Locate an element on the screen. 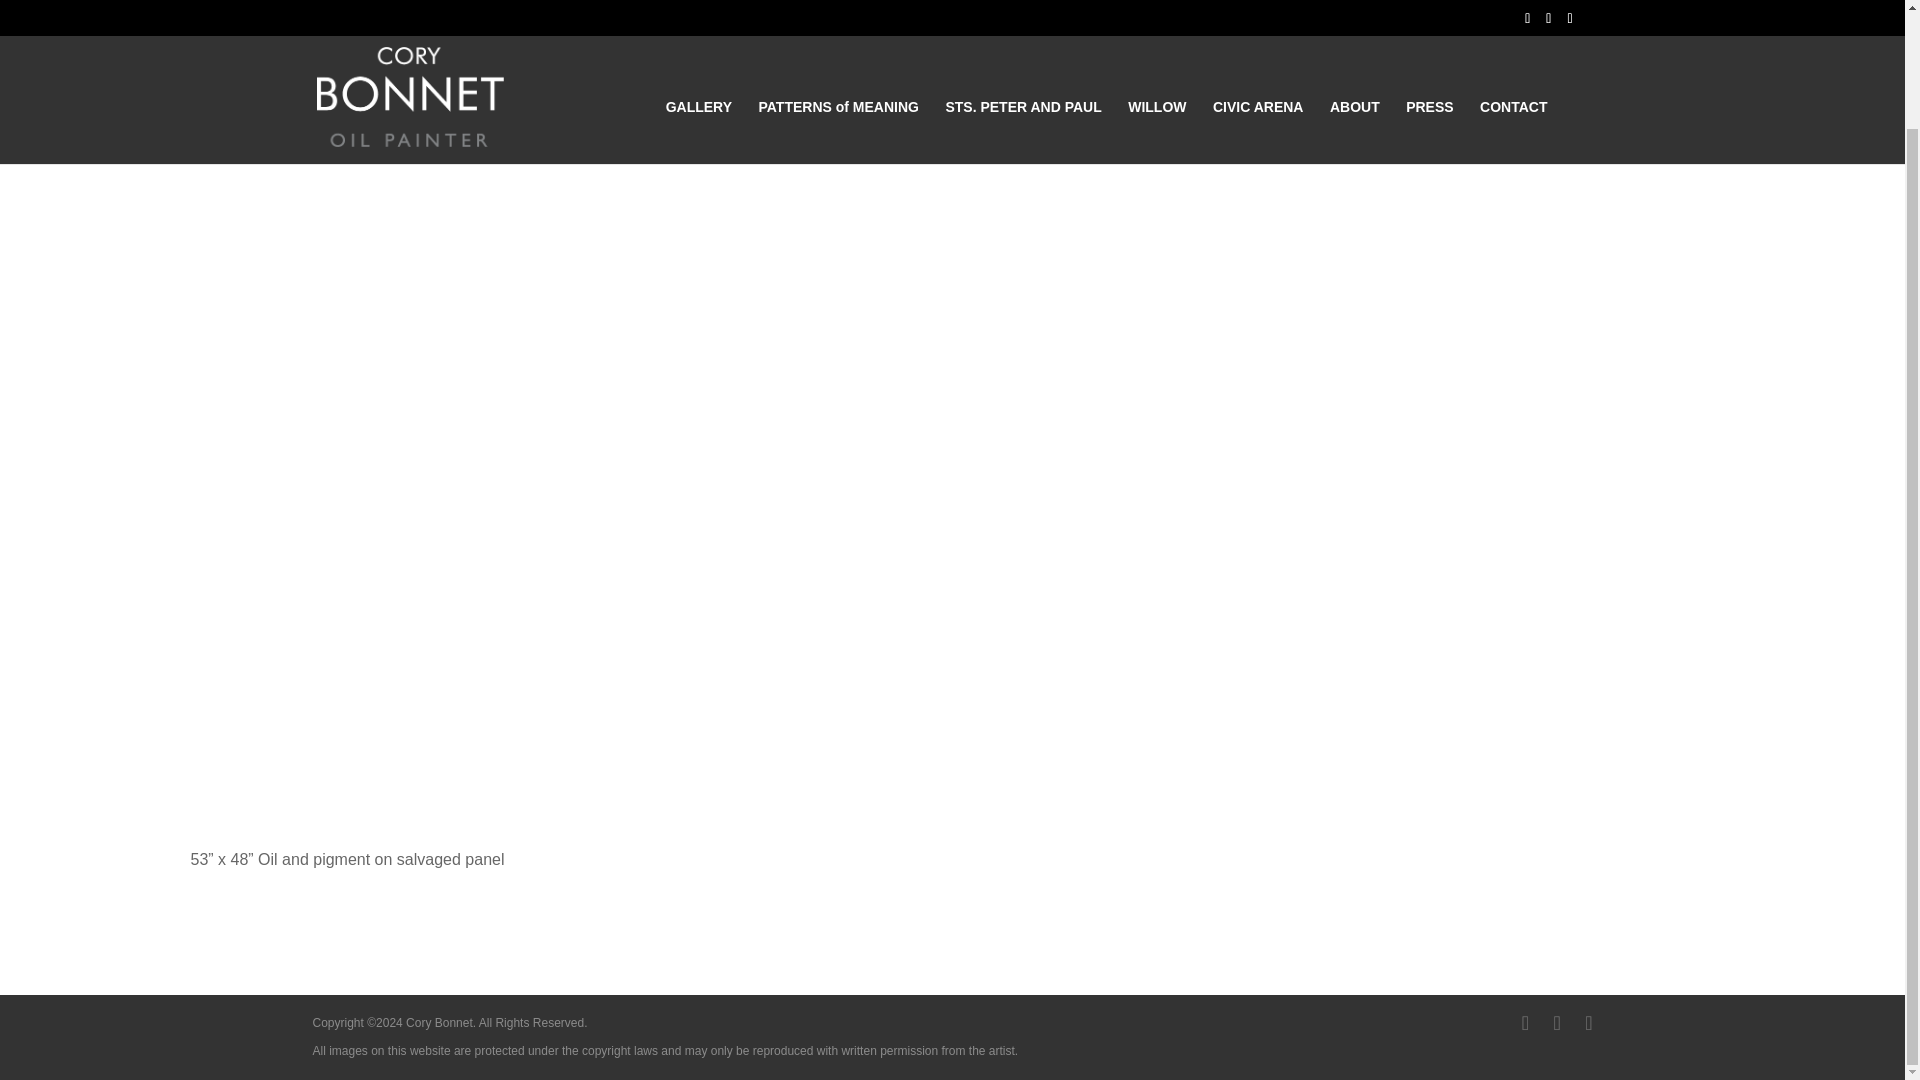  PATTERNS of MEANING is located at coordinates (838, 16).